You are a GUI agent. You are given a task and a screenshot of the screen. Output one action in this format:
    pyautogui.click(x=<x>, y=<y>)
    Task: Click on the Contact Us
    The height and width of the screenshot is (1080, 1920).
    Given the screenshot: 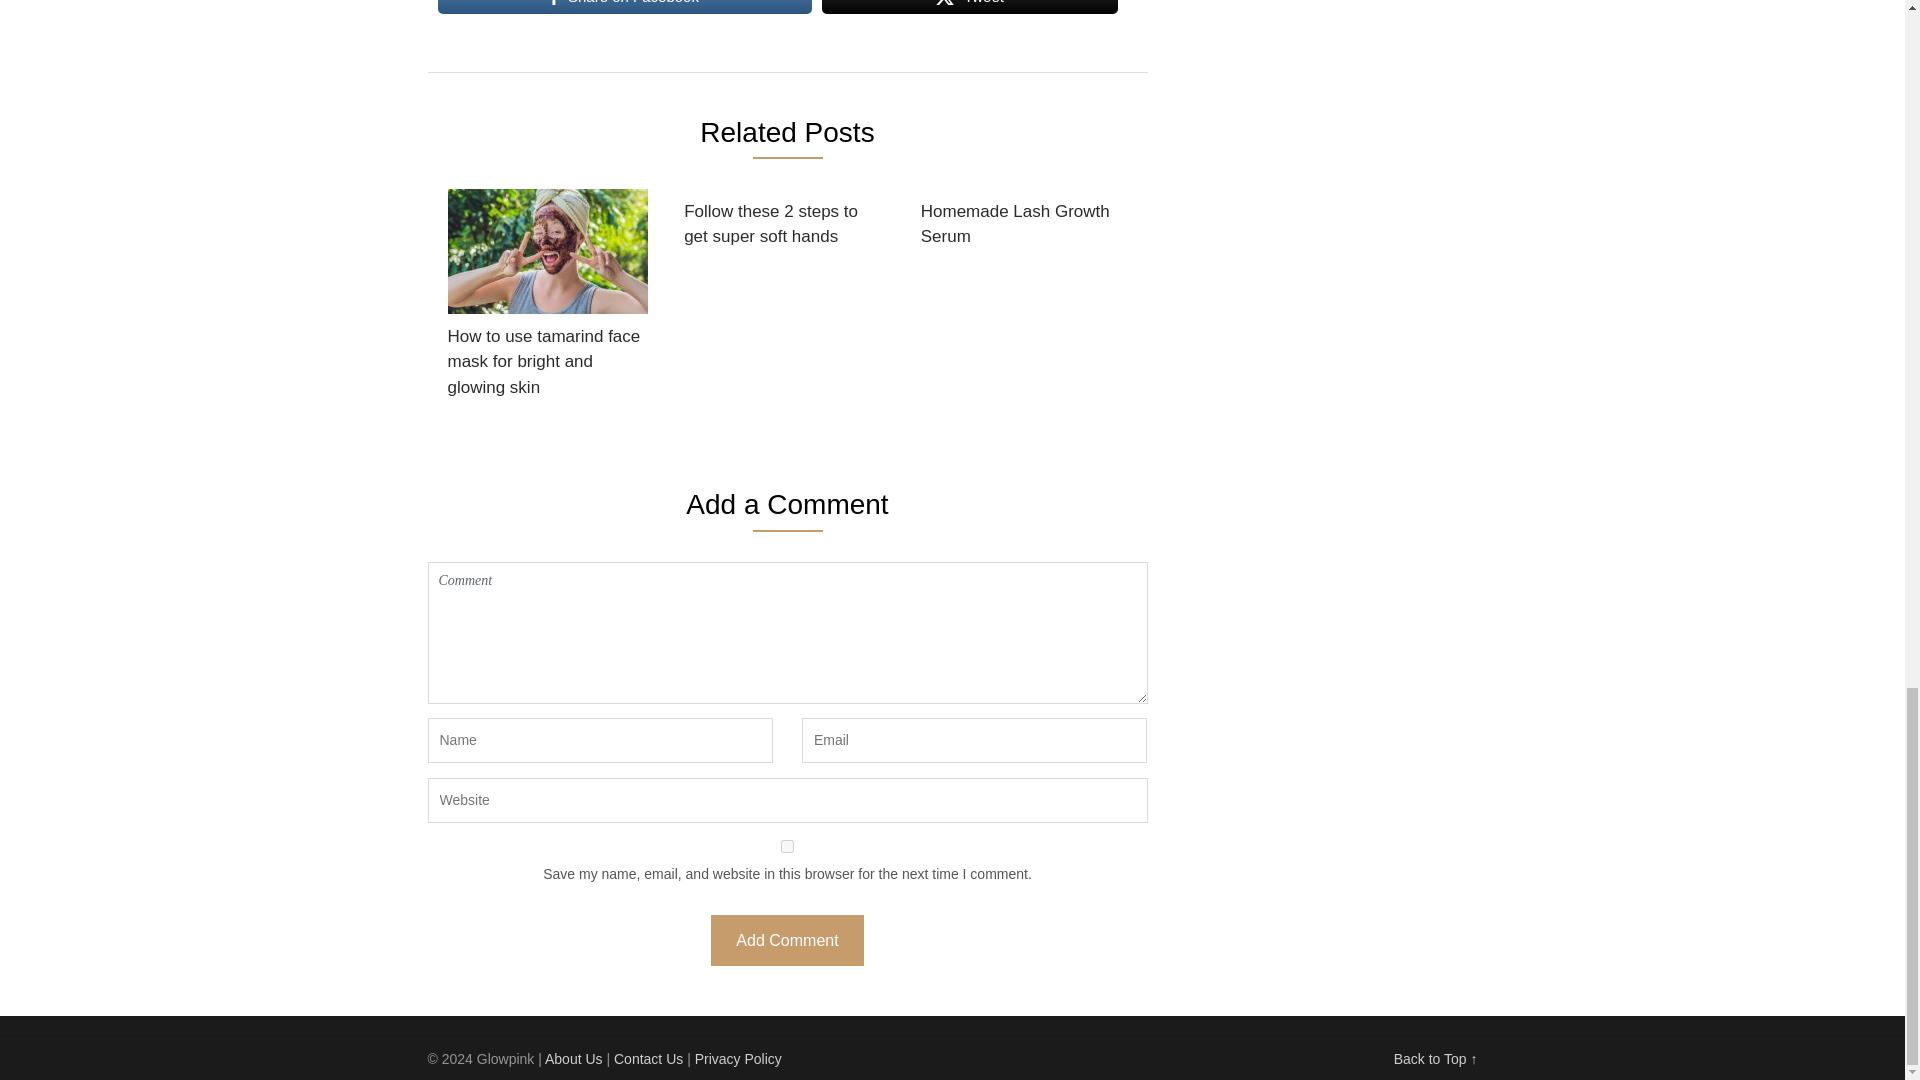 What is the action you would take?
    pyautogui.click(x=648, y=1058)
    